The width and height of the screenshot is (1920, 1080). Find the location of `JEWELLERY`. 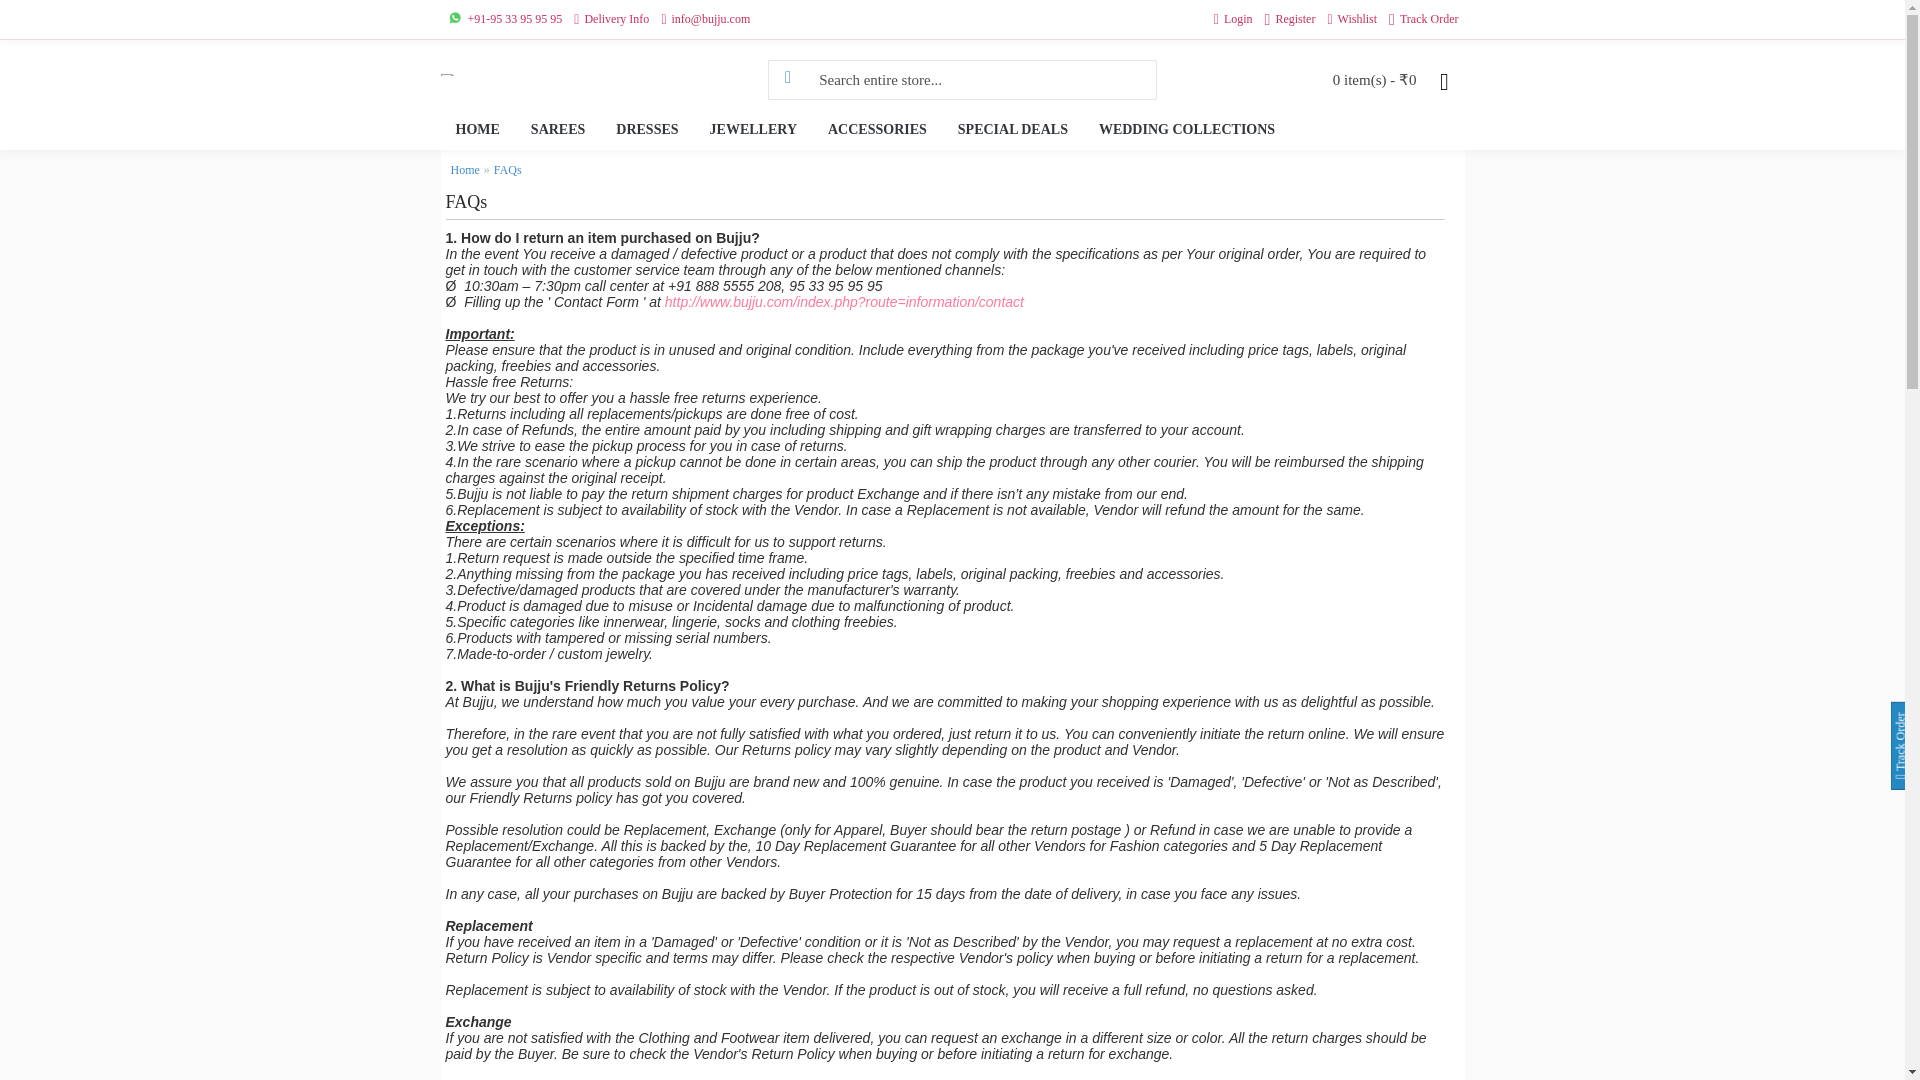

JEWELLERY is located at coordinates (754, 130).